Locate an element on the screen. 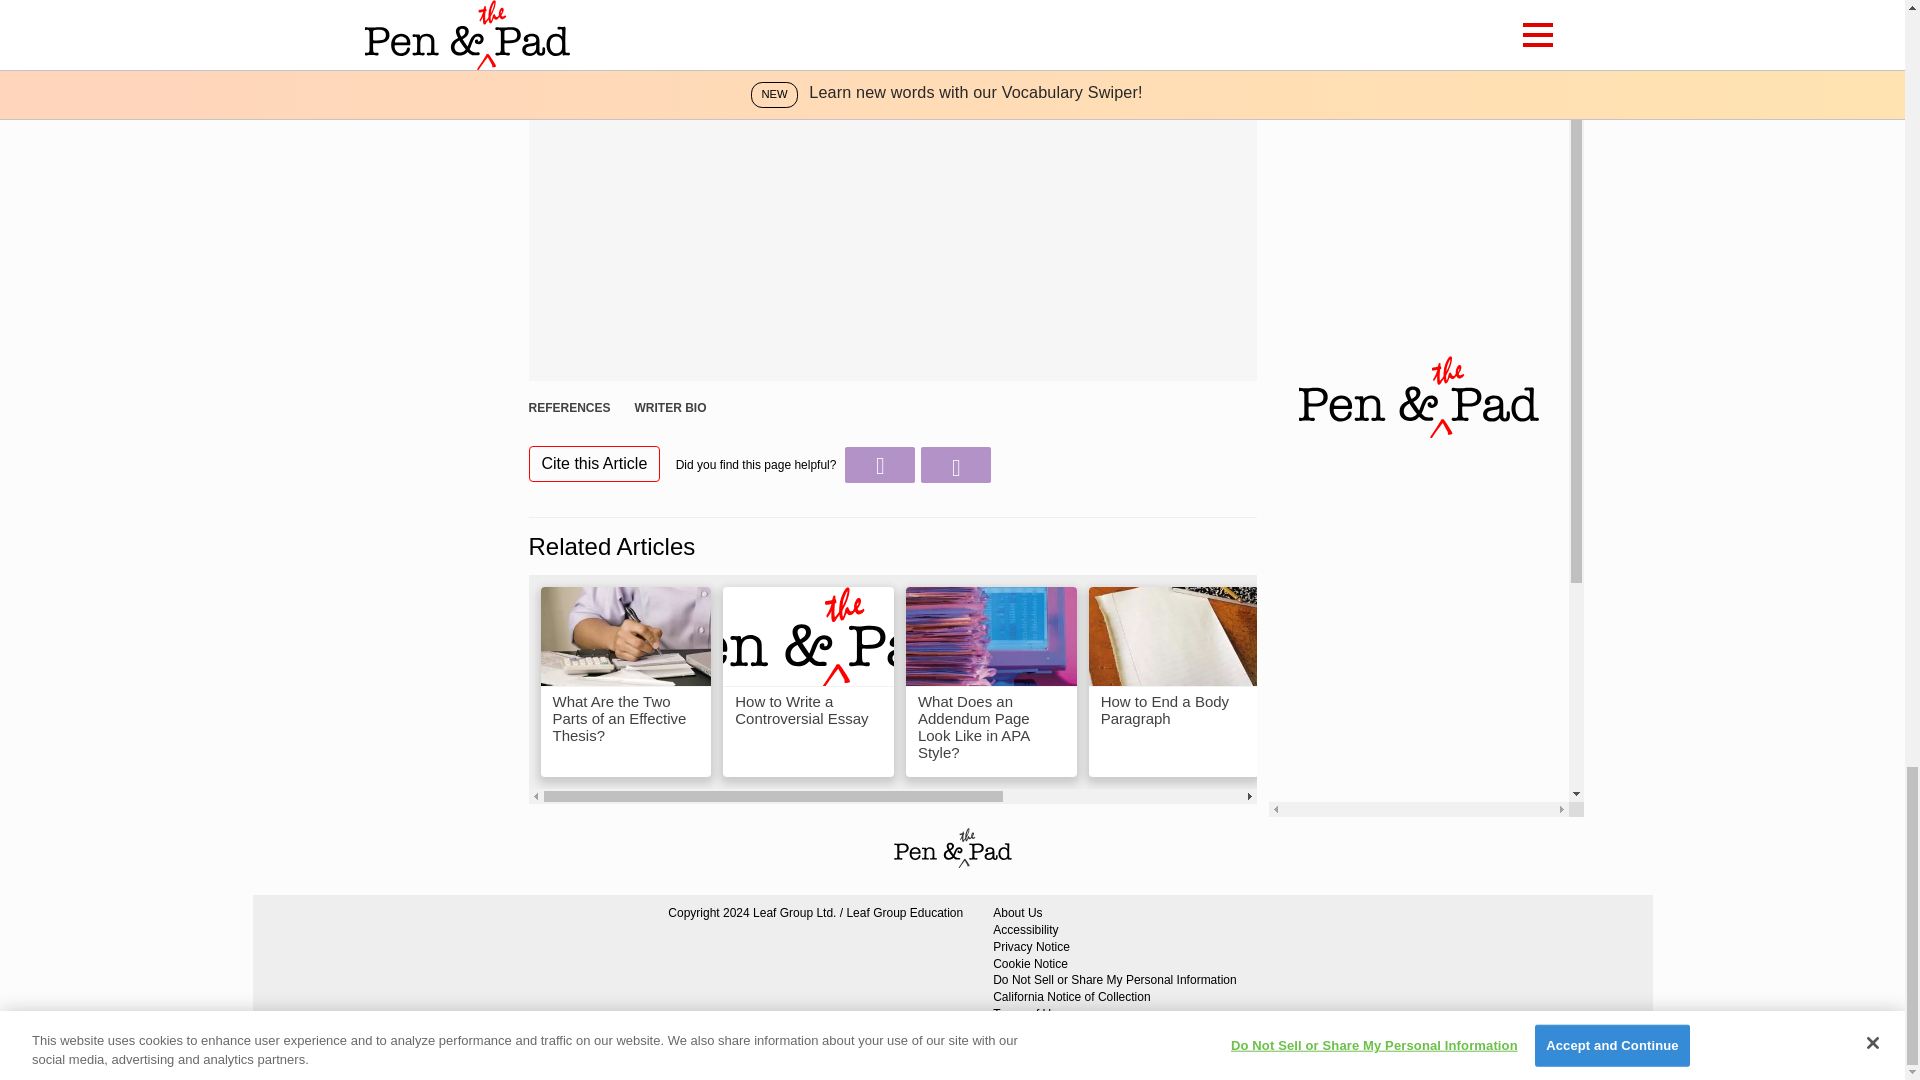 Image resolution: width=1920 pixels, height=1080 pixels. California Notice of Collection is located at coordinates (1114, 997).